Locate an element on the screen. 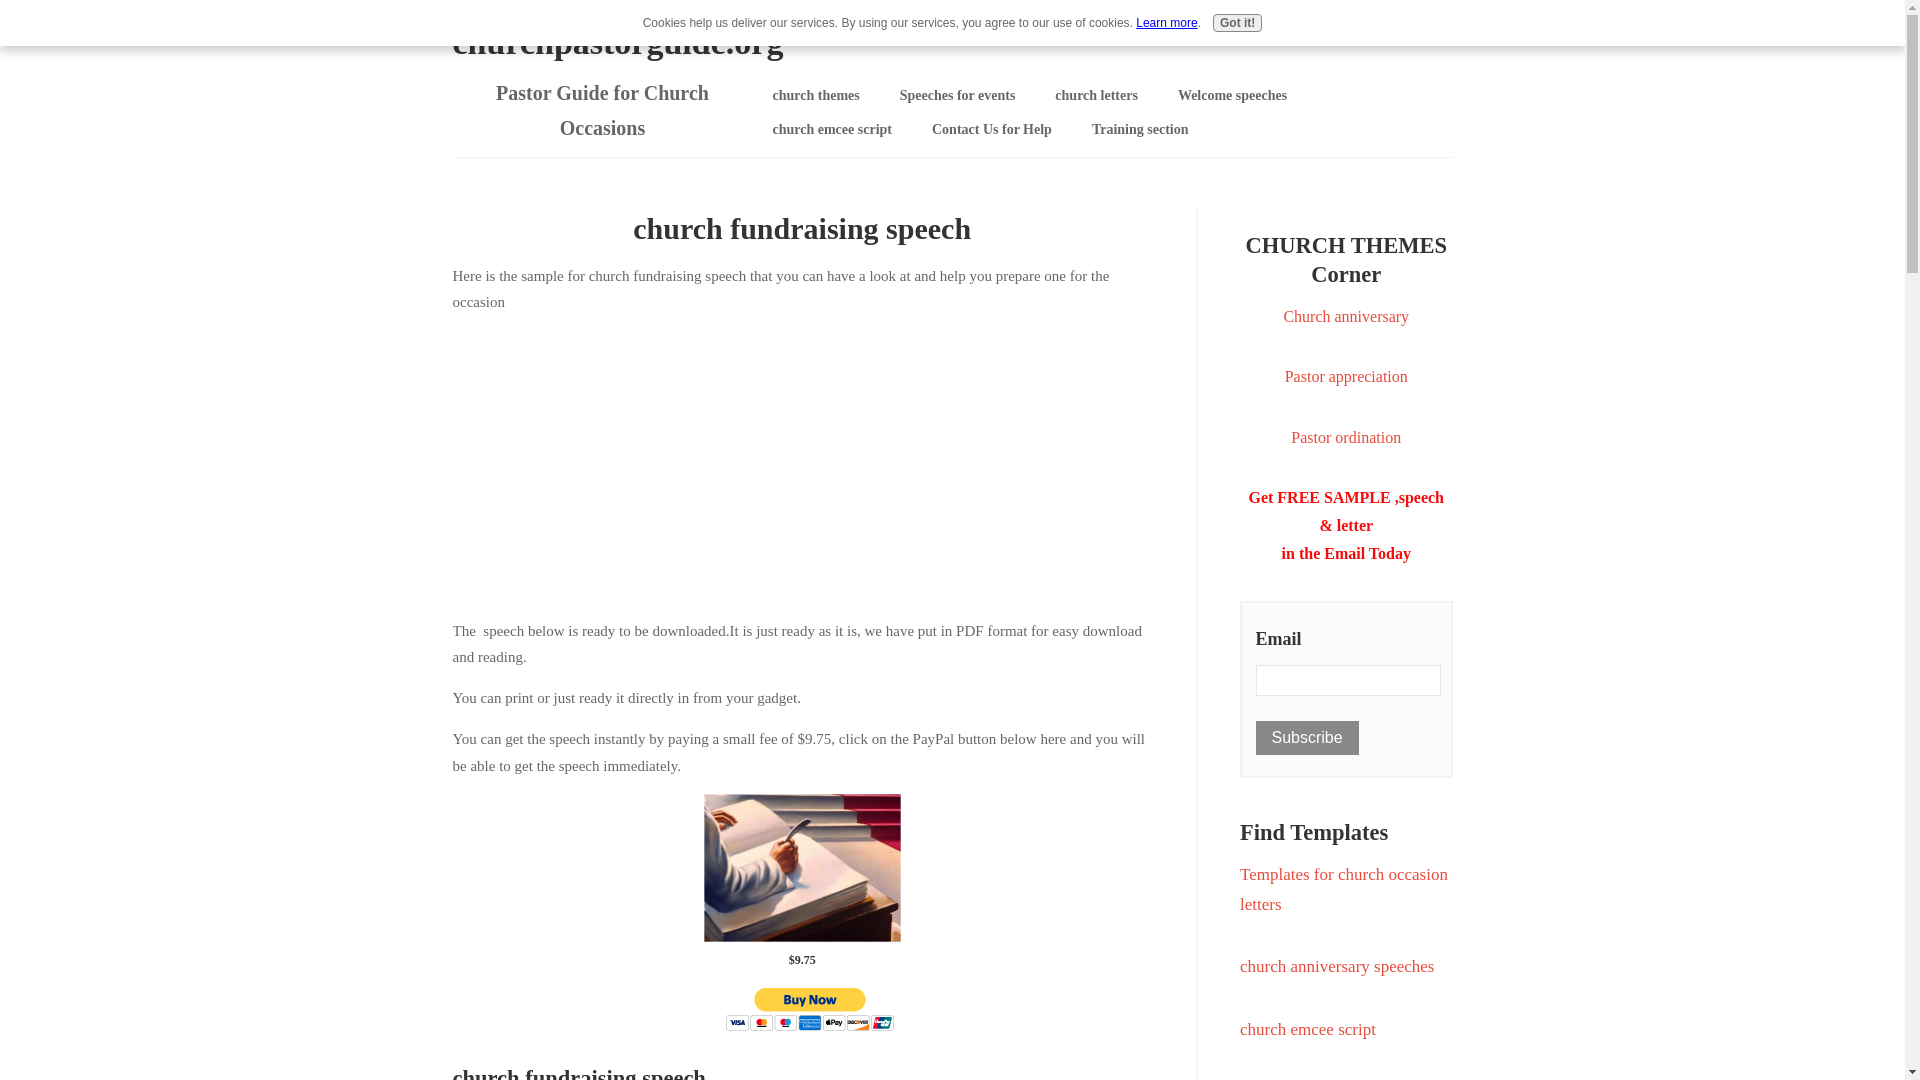  Pastor appreciation is located at coordinates (1346, 376).